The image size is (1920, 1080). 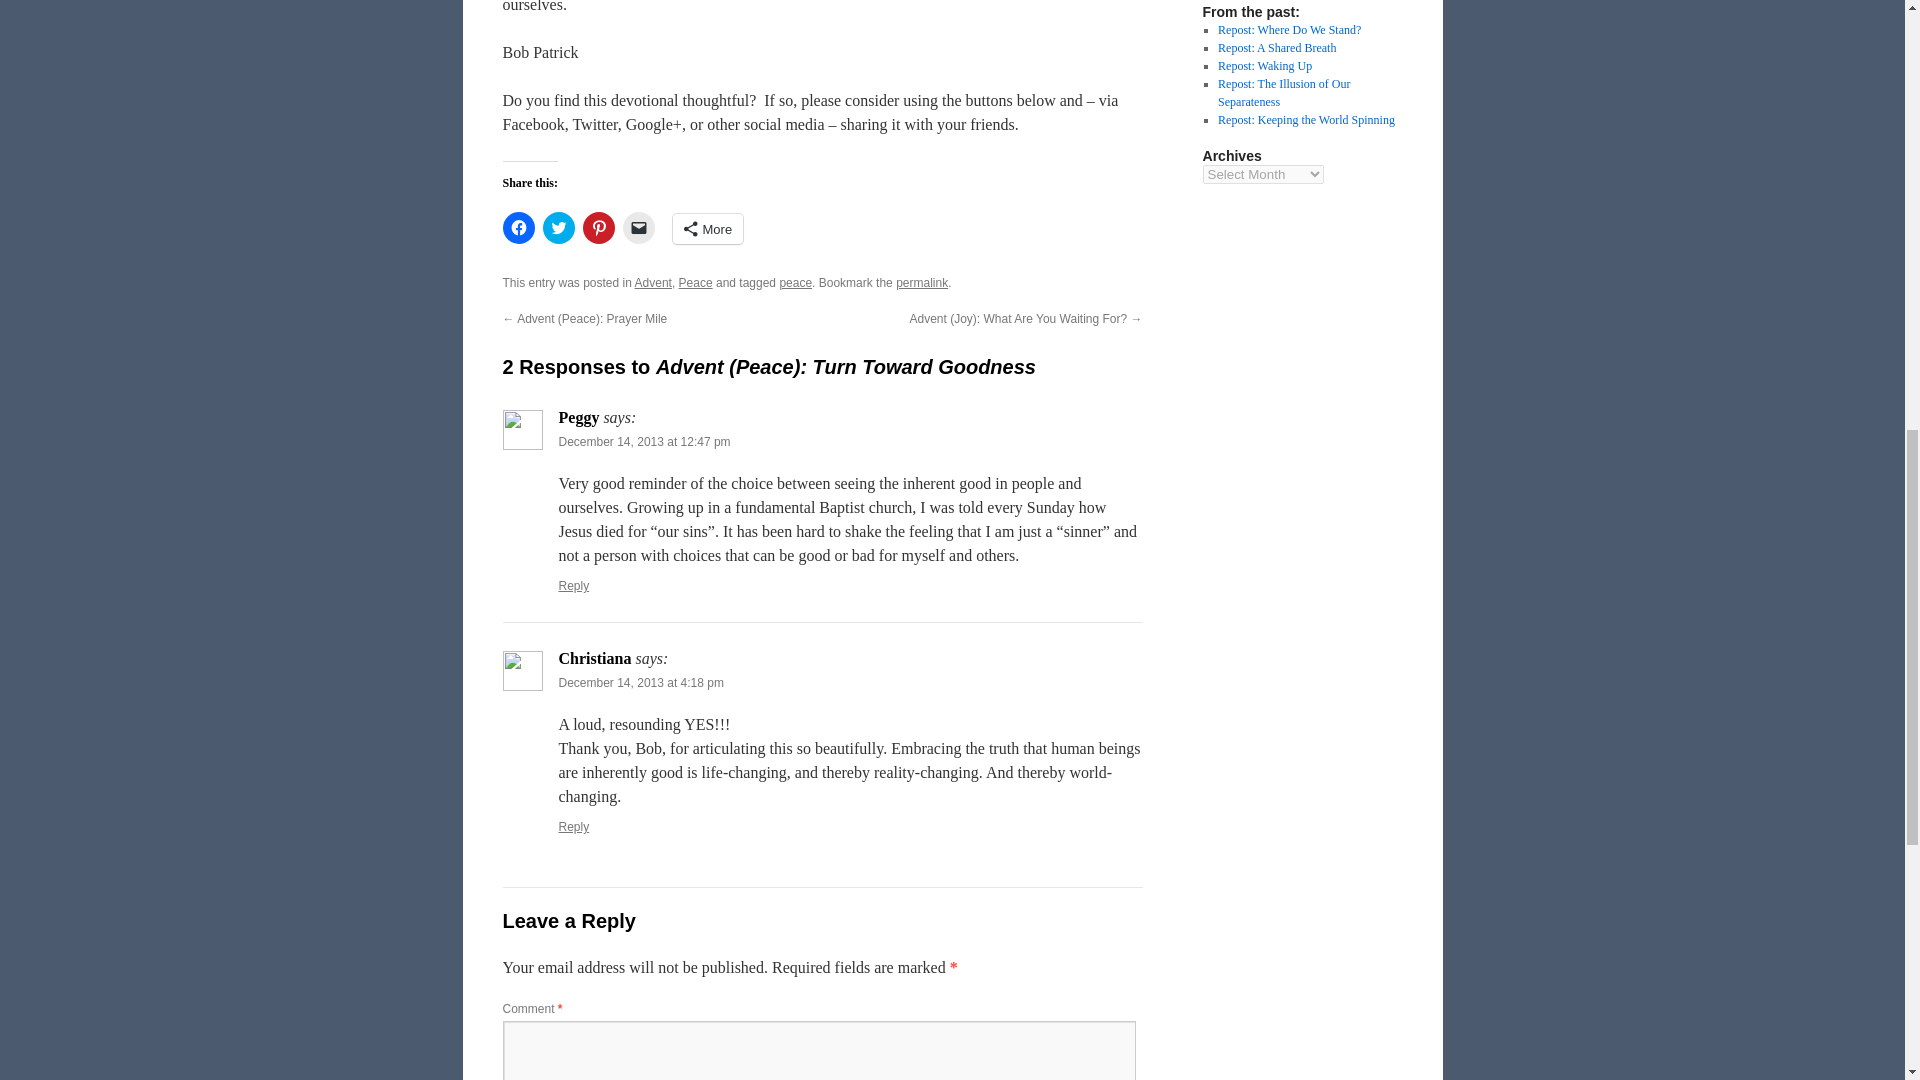 What do you see at coordinates (1283, 92) in the screenshot?
I see `Repost: The Illusion of Our Separateness` at bounding box center [1283, 92].